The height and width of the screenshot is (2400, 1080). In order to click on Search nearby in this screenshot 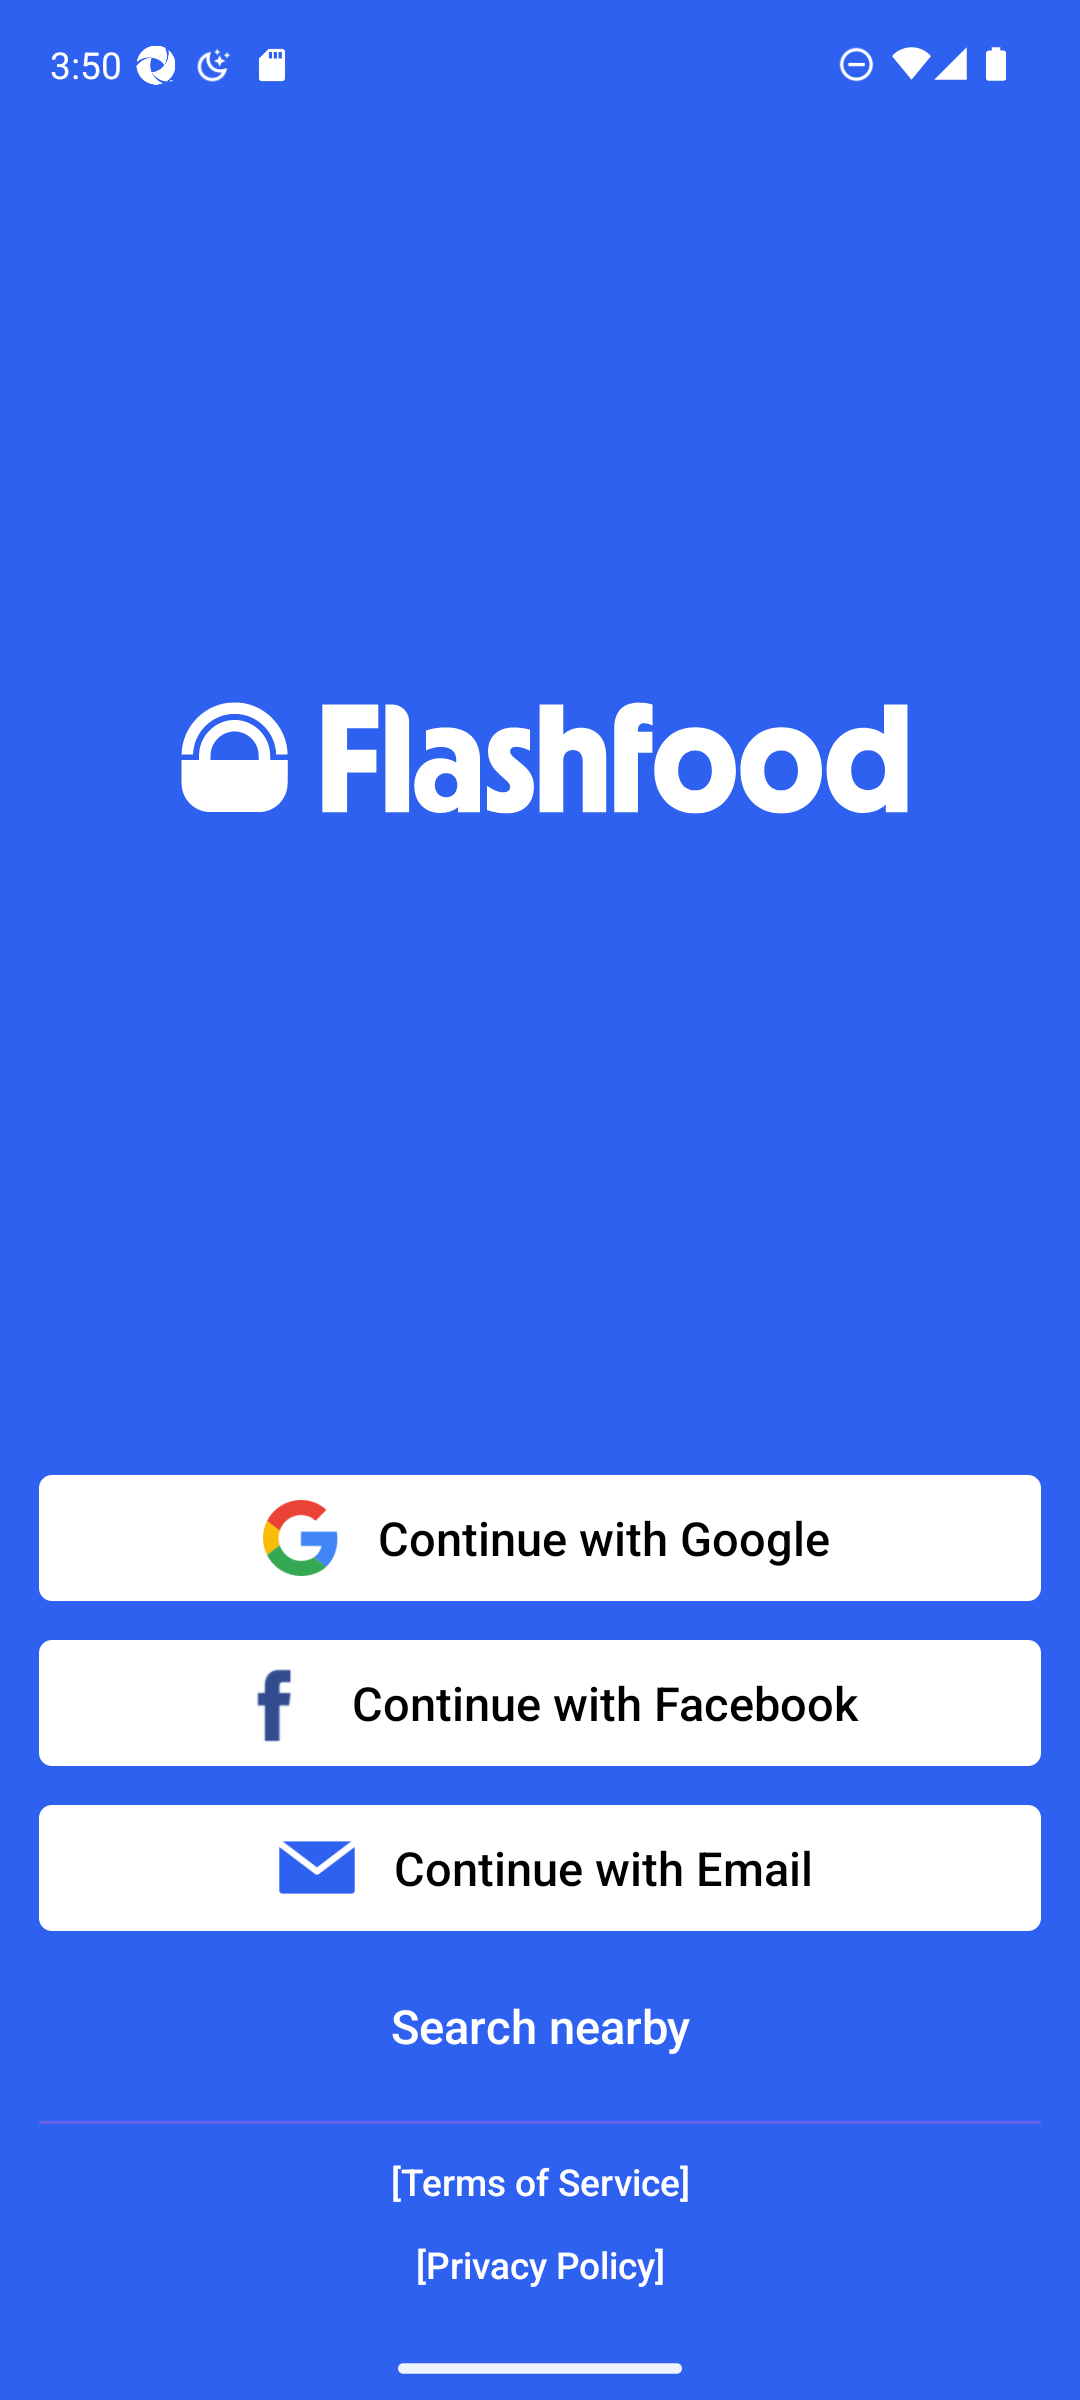, I will do `click(540, 2026)`.